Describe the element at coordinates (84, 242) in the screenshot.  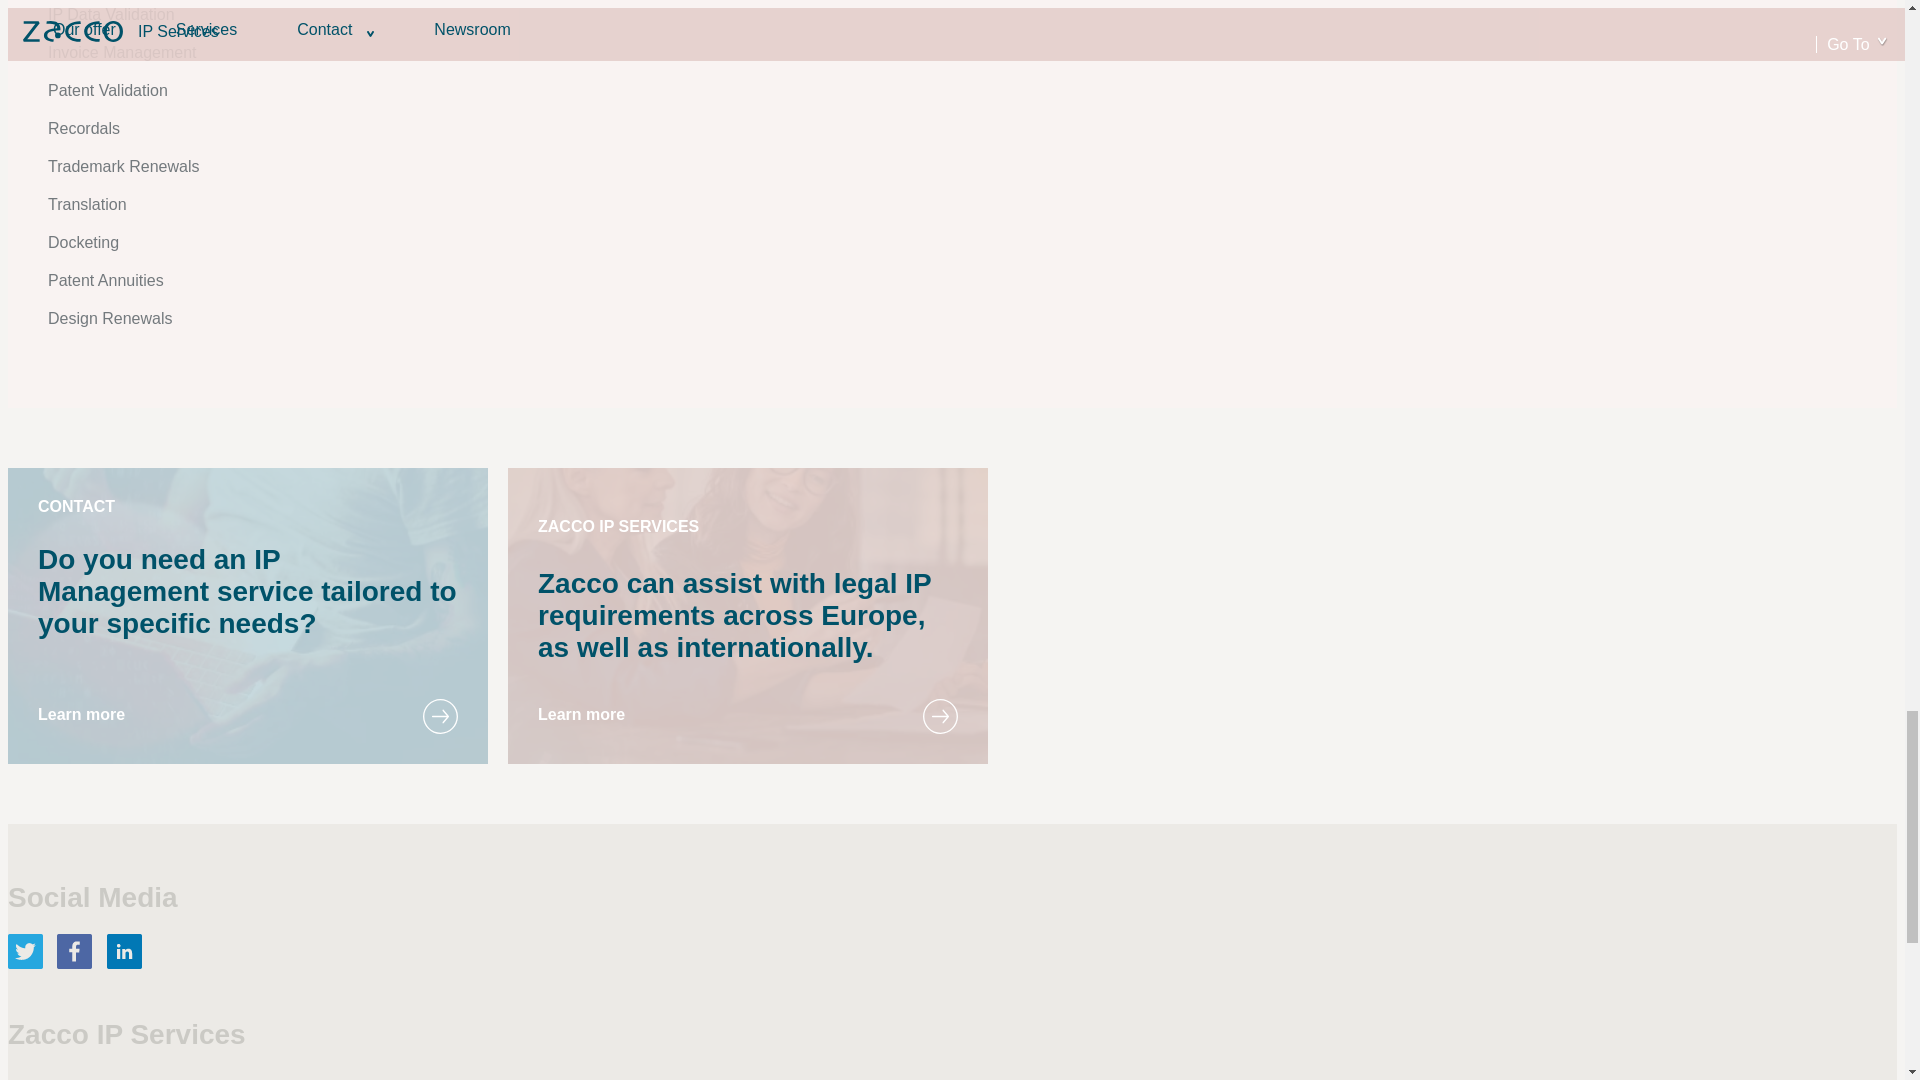
I see `Docketing` at that location.